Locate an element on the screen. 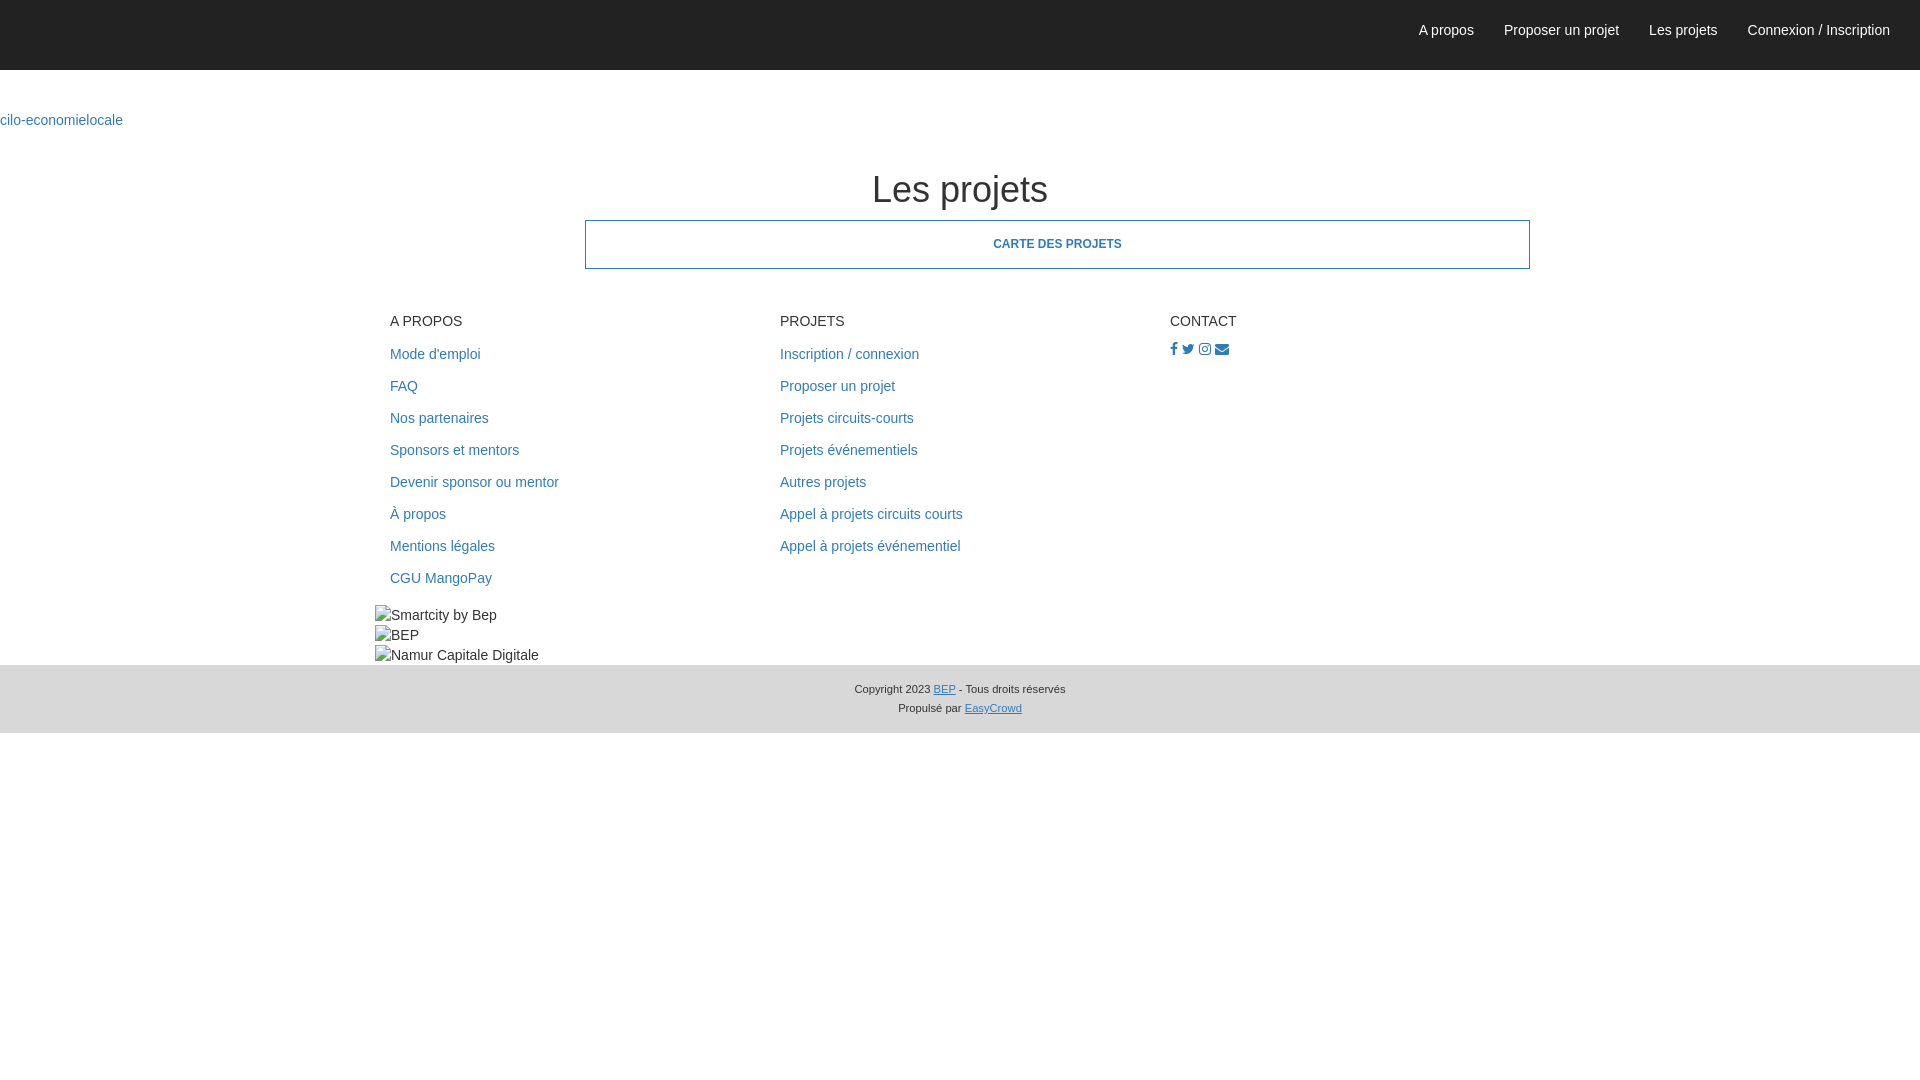  Inscription / connexion is located at coordinates (960, 355).